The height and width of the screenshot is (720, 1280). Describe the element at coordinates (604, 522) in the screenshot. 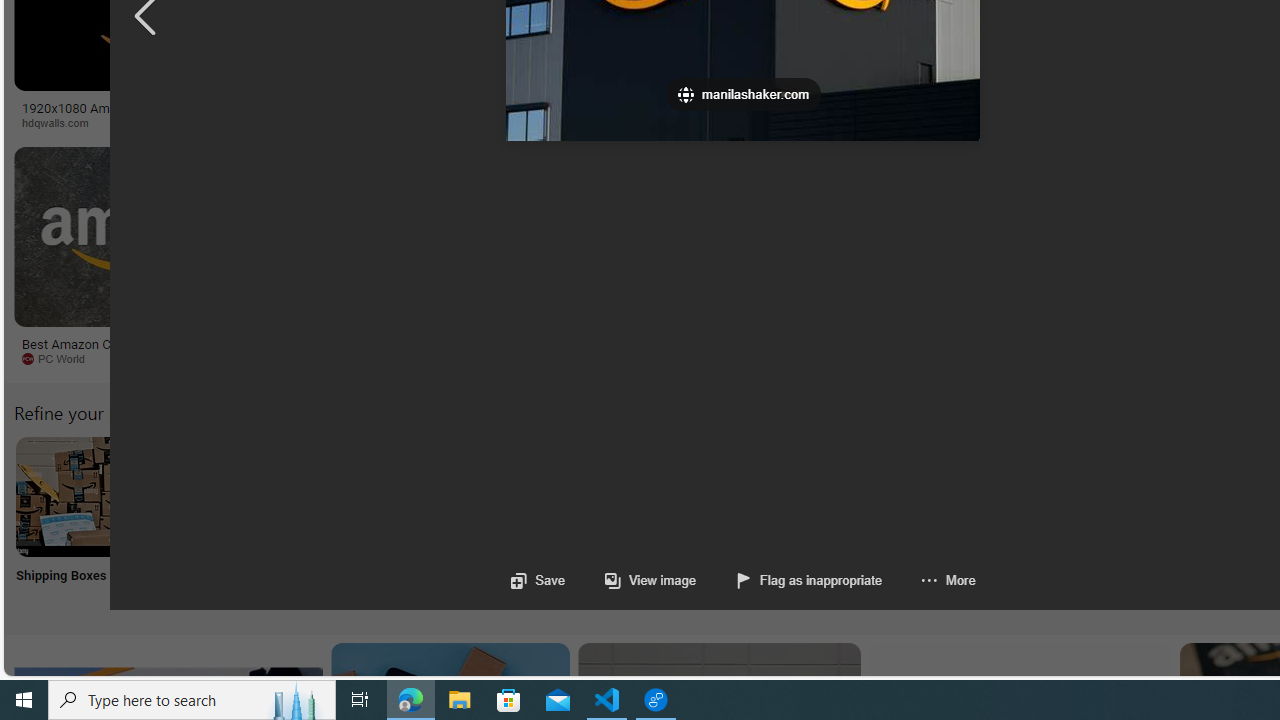

I see `Jobs Near Me` at that location.